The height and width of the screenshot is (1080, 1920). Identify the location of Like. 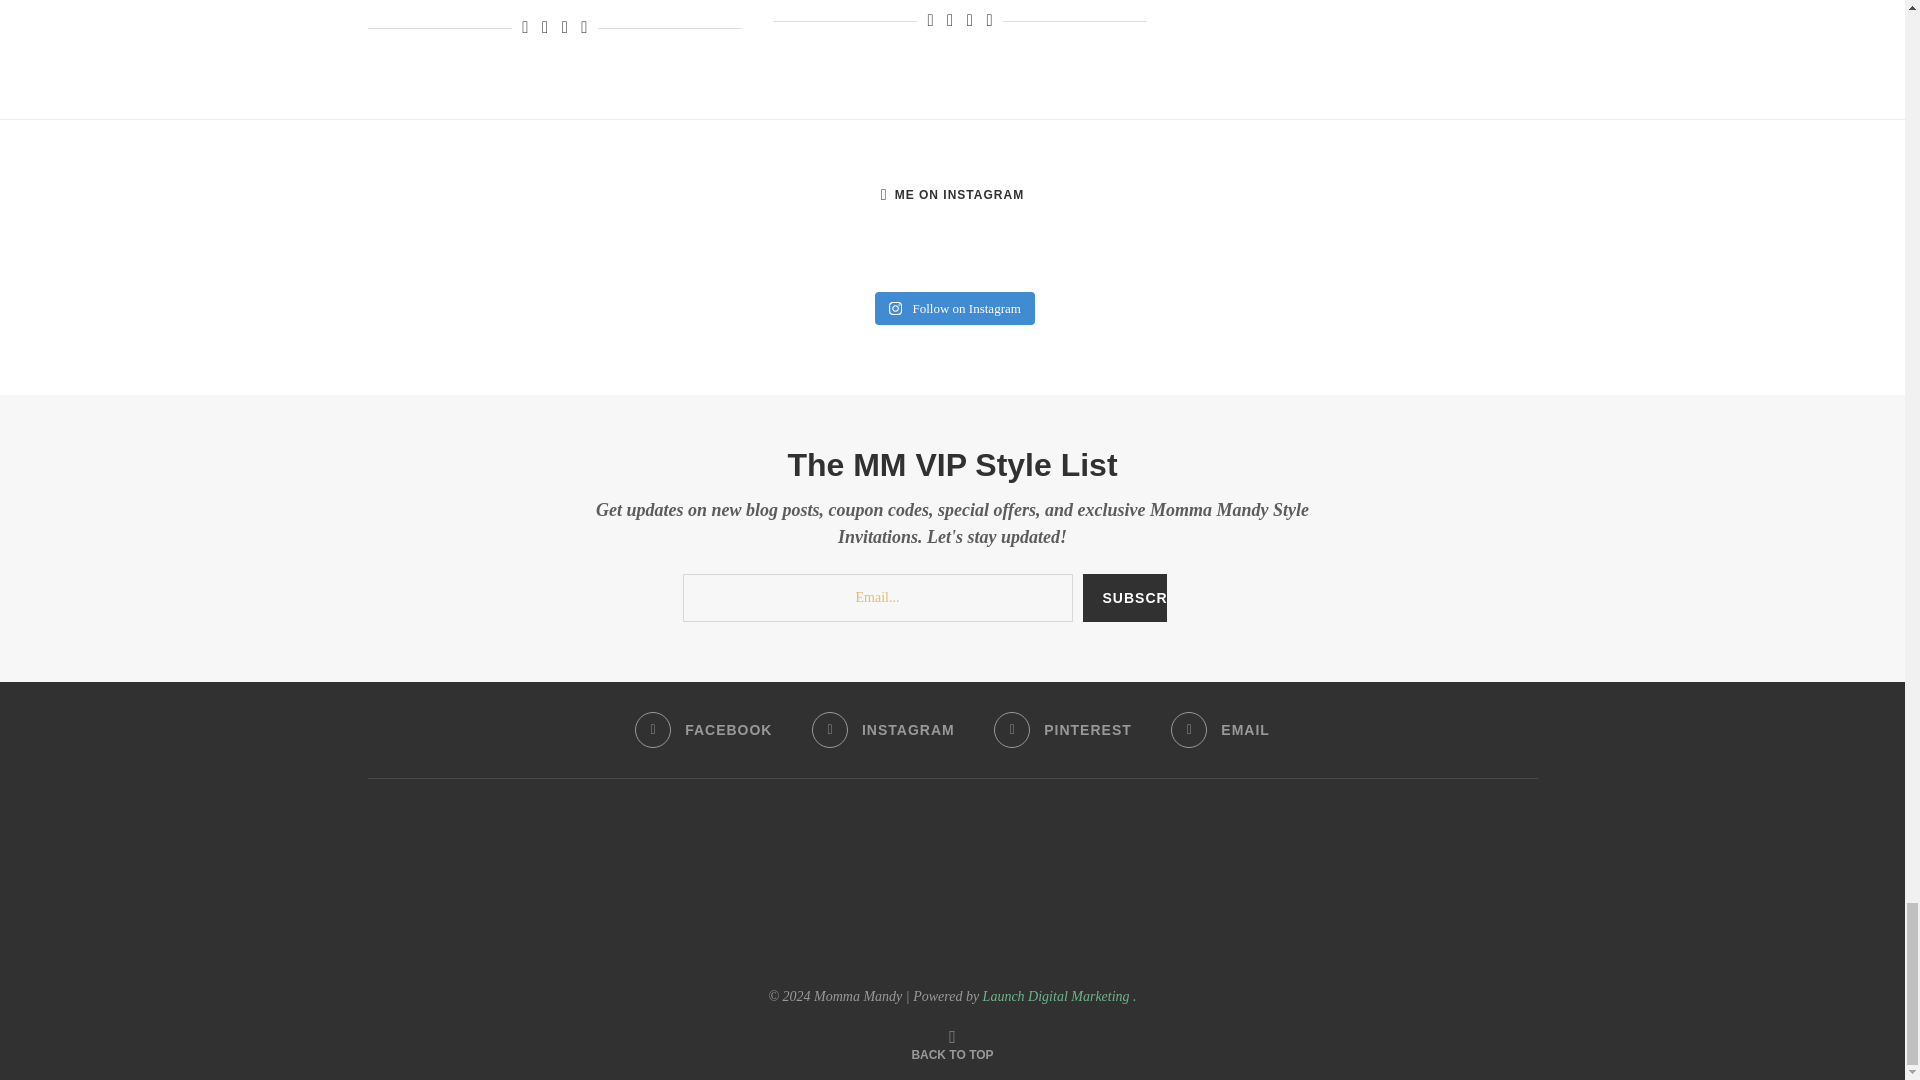
(525, 28).